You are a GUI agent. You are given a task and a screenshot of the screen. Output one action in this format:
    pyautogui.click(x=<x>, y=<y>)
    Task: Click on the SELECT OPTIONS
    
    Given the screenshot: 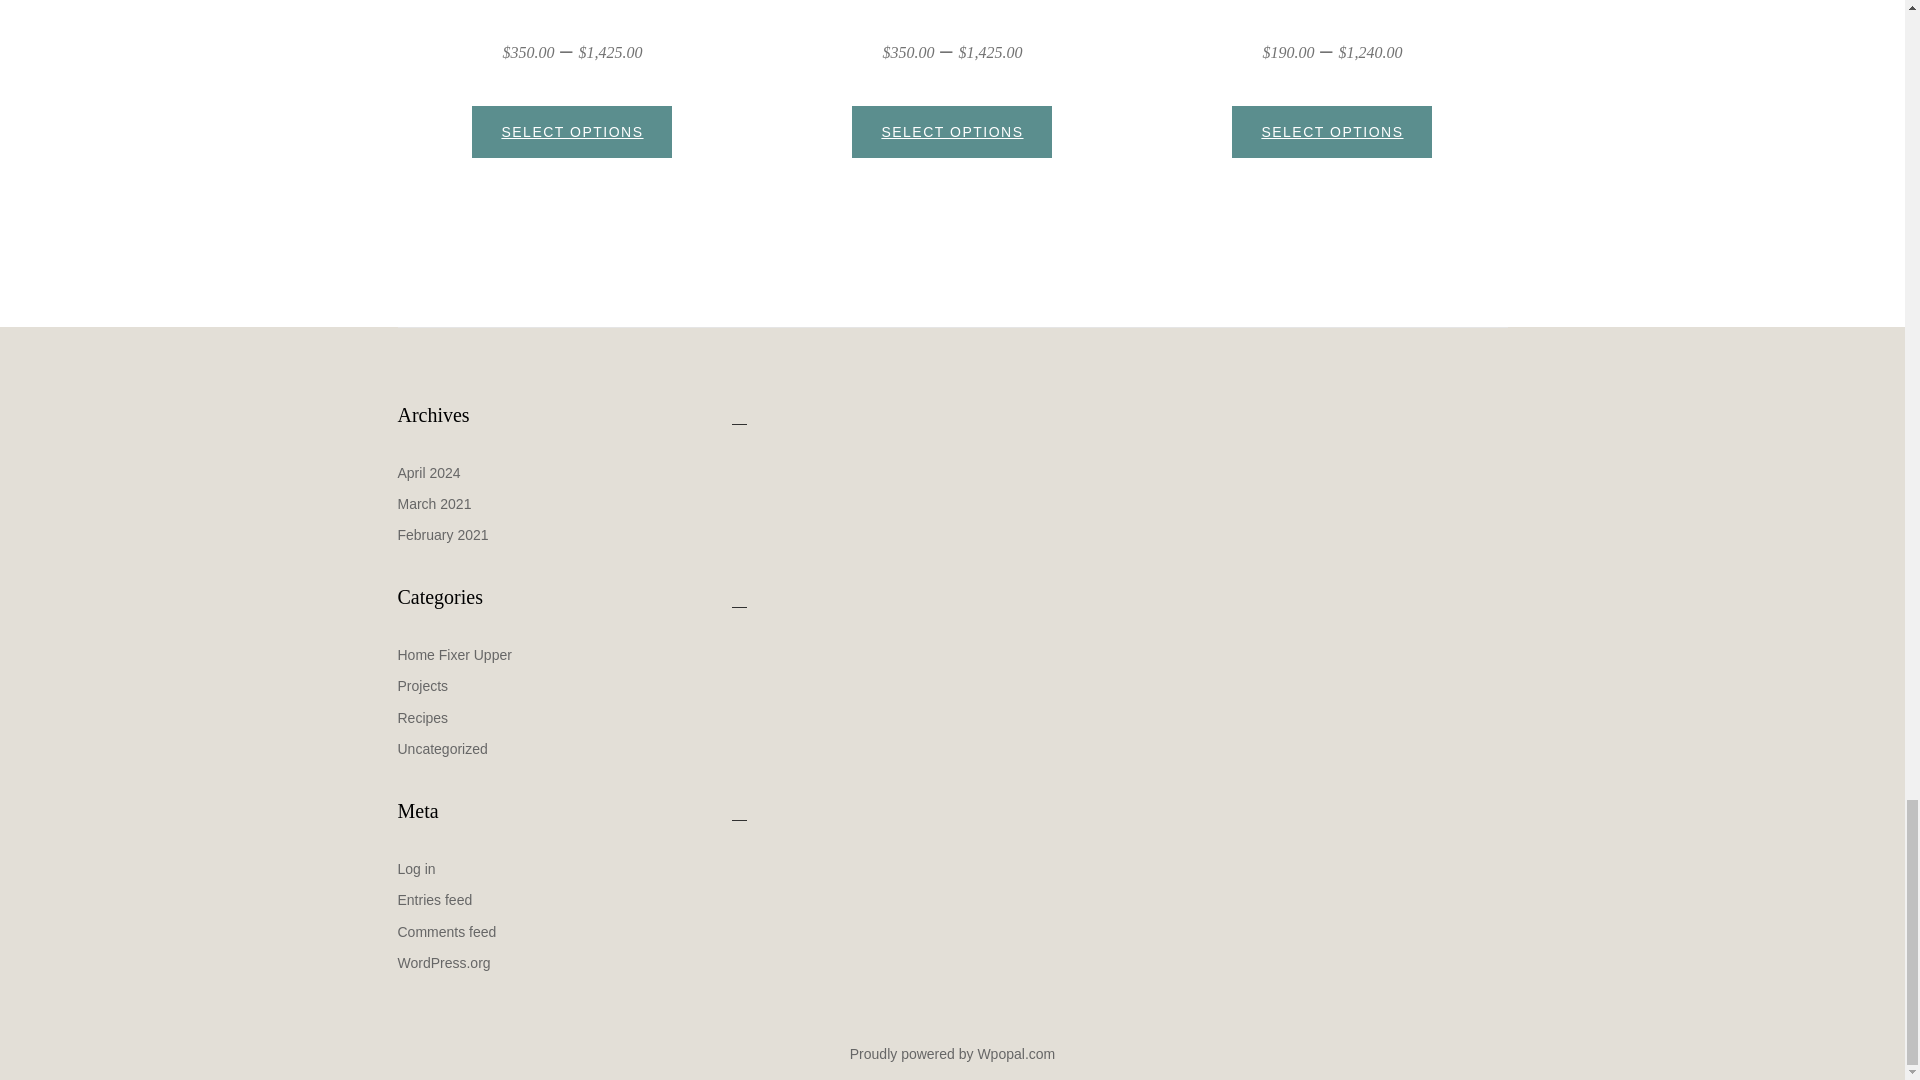 What is the action you would take?
    pyautogui.click(x=1332, y=131)
    